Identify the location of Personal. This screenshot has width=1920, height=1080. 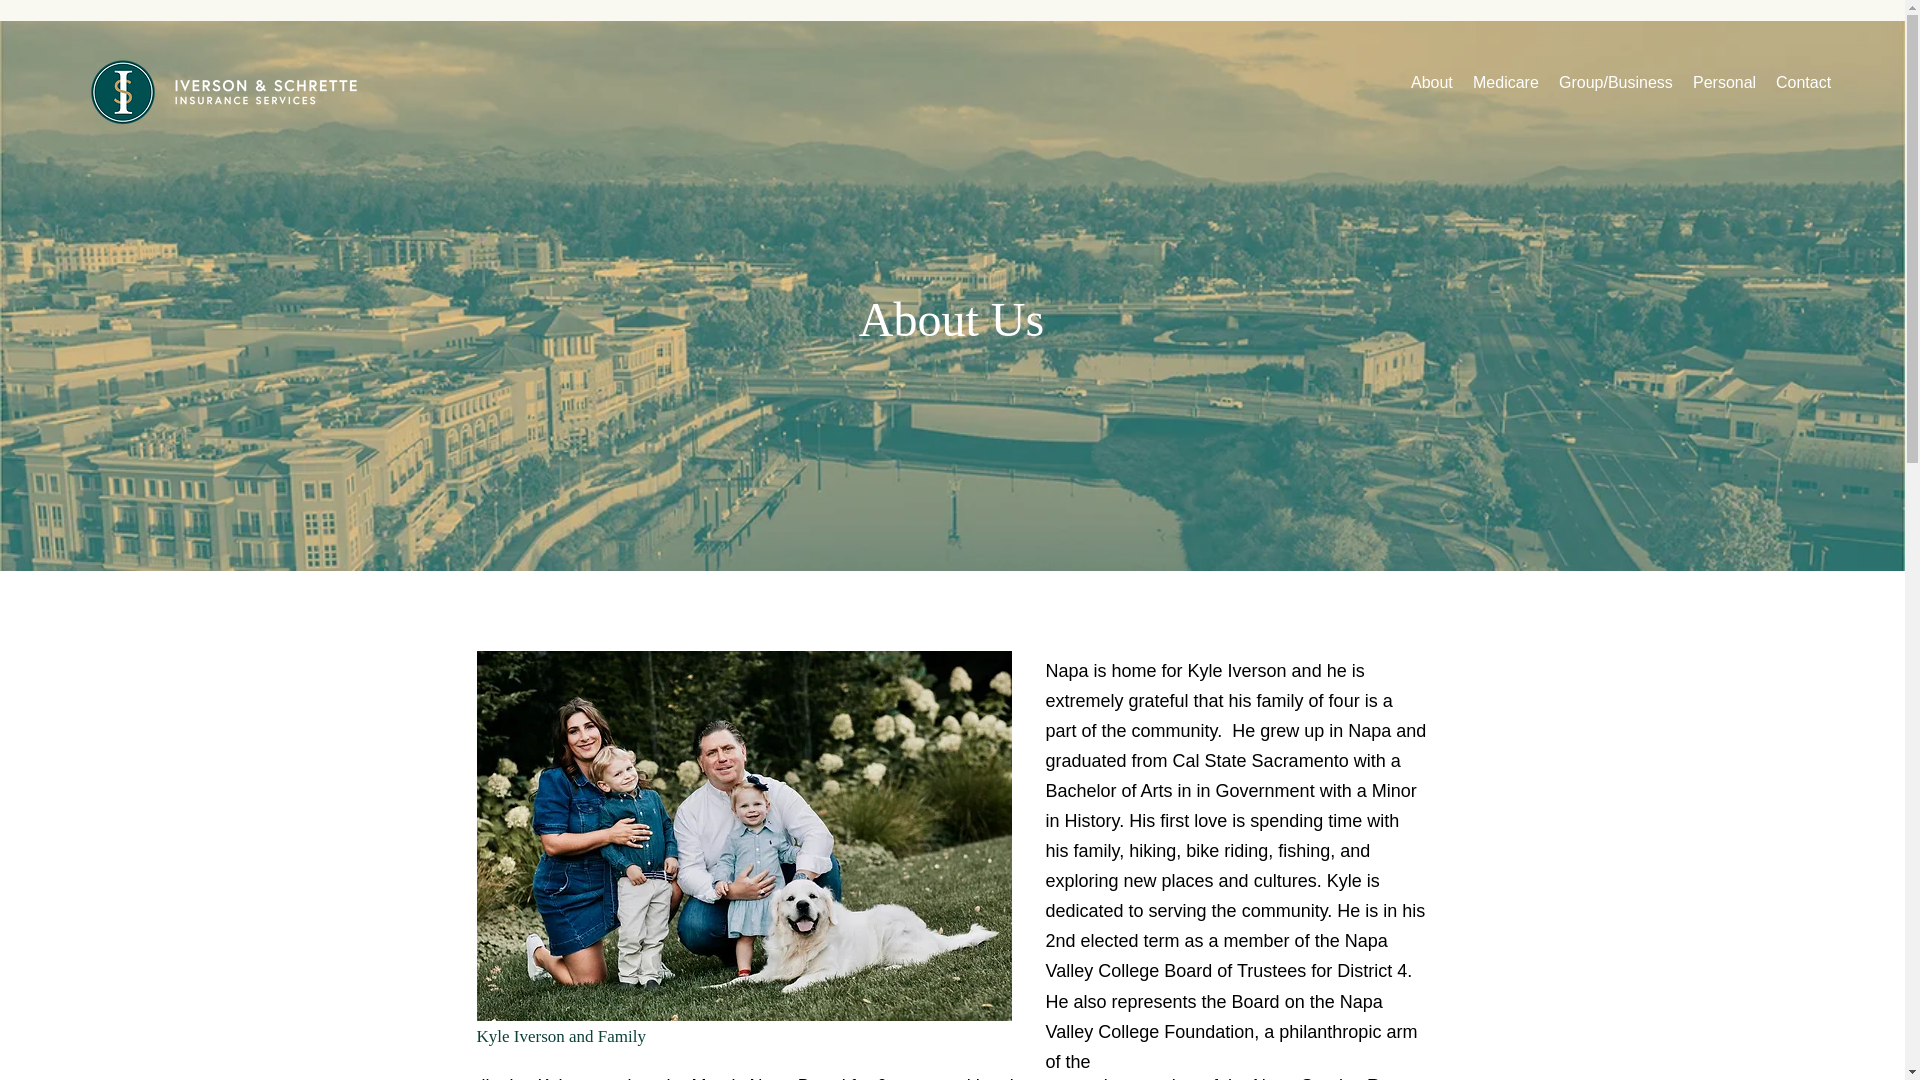
(1724, 83).